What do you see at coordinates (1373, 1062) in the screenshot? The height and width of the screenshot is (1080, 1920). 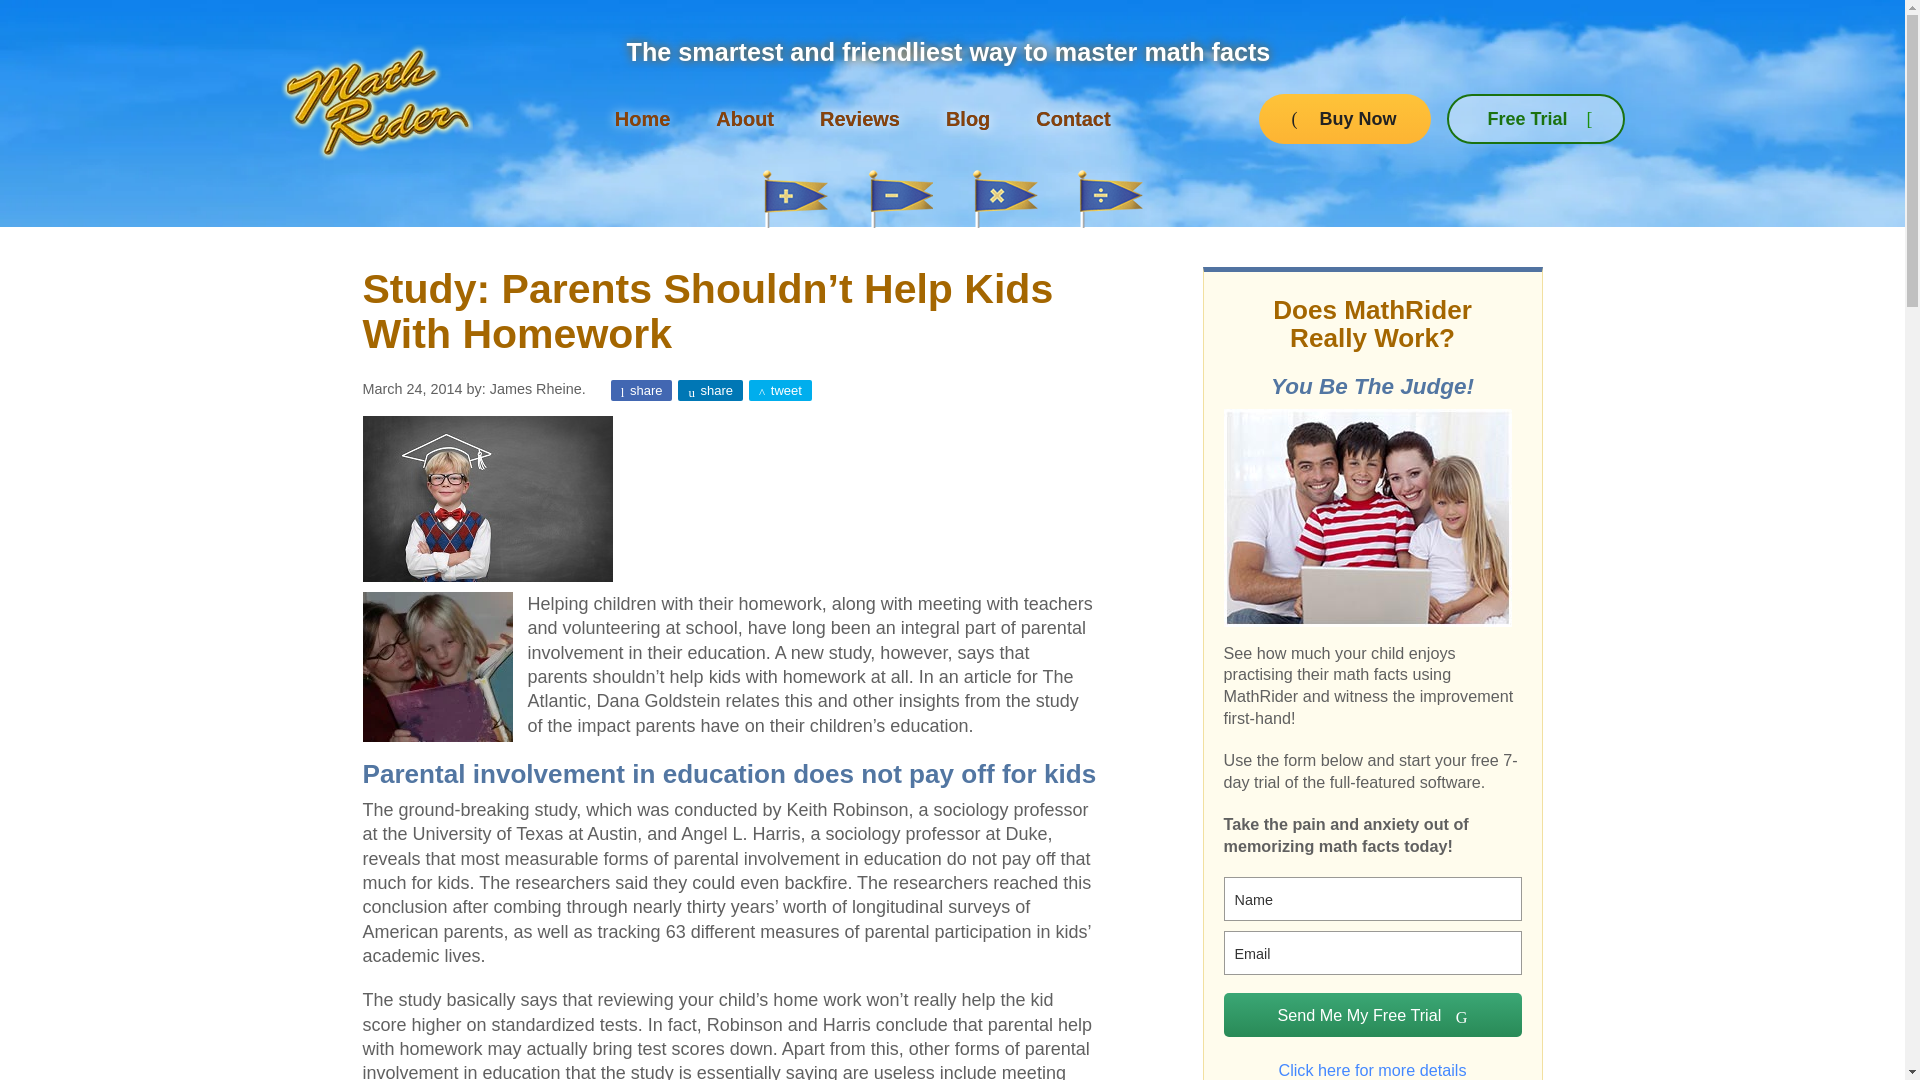 I see `Click here for more details` at bounding box center [1373, 1062].